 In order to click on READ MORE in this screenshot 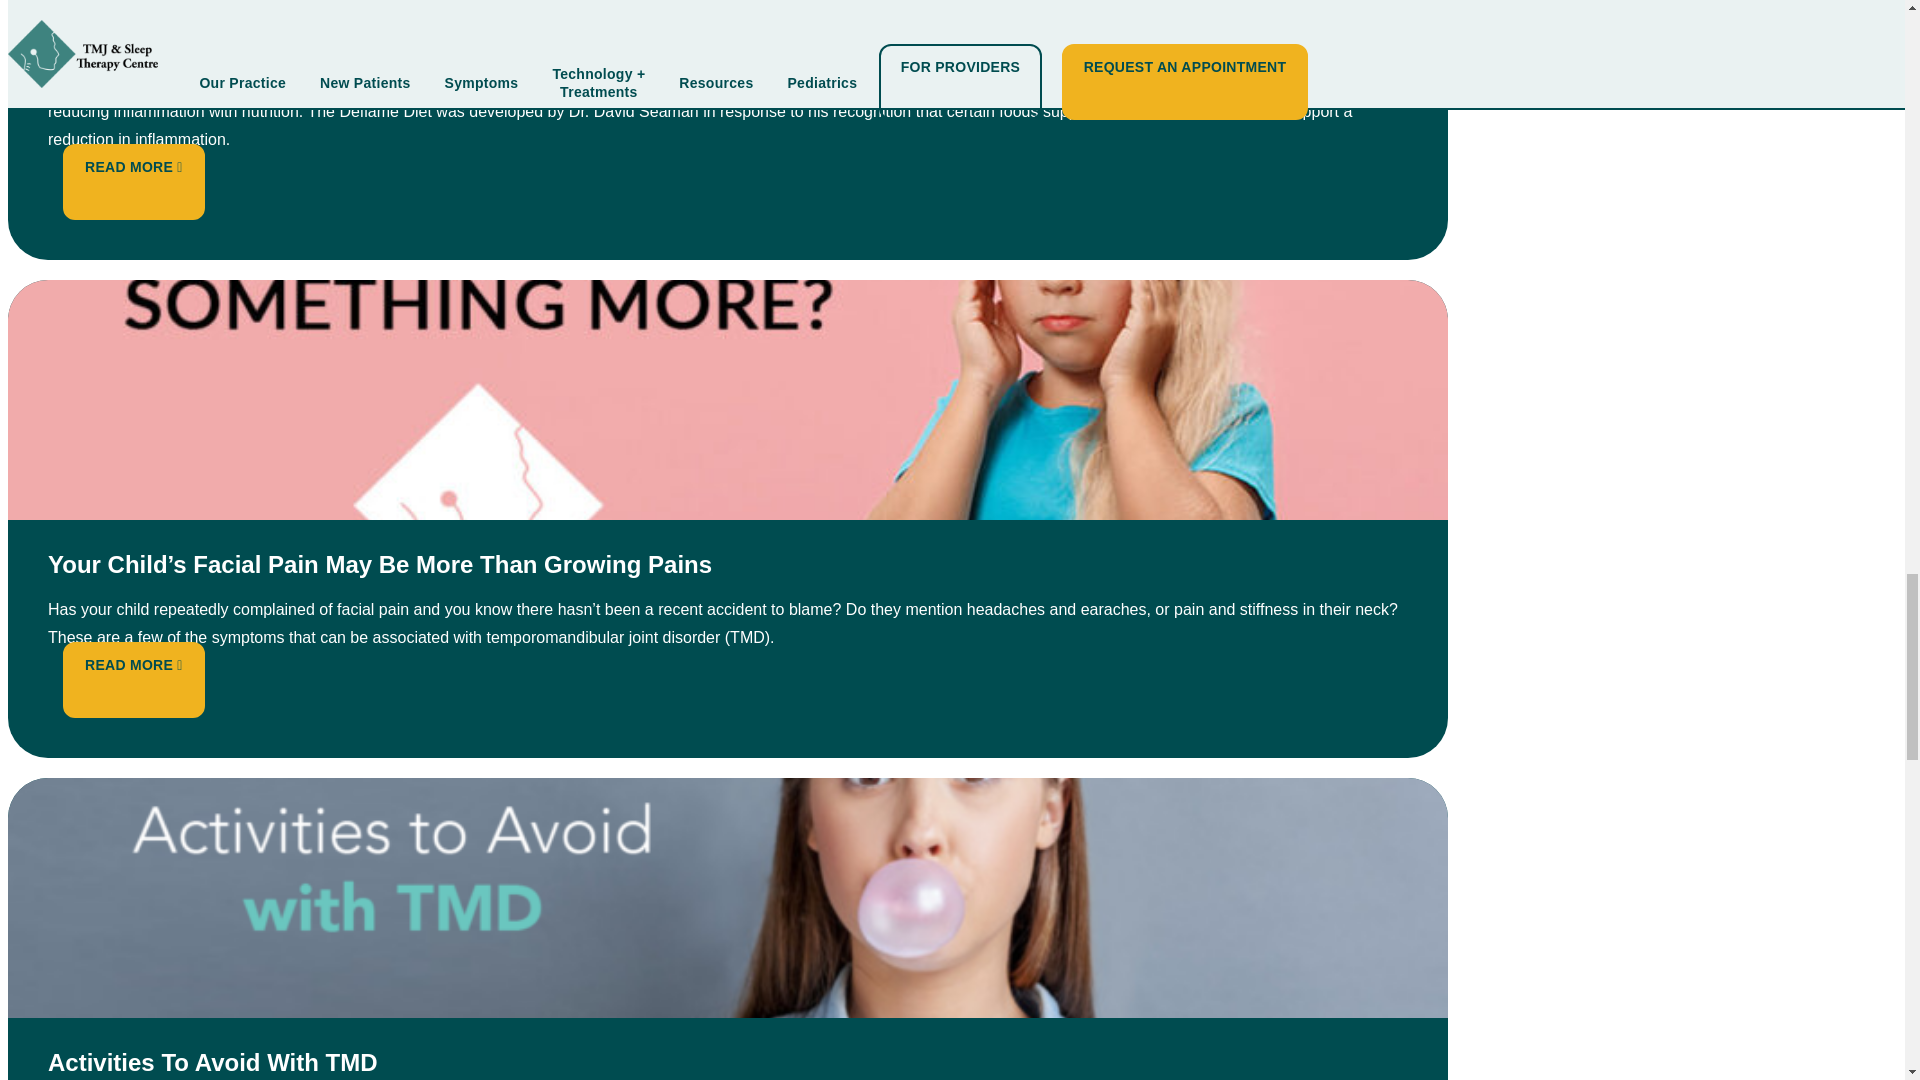, I will do `click(133, 166)`.